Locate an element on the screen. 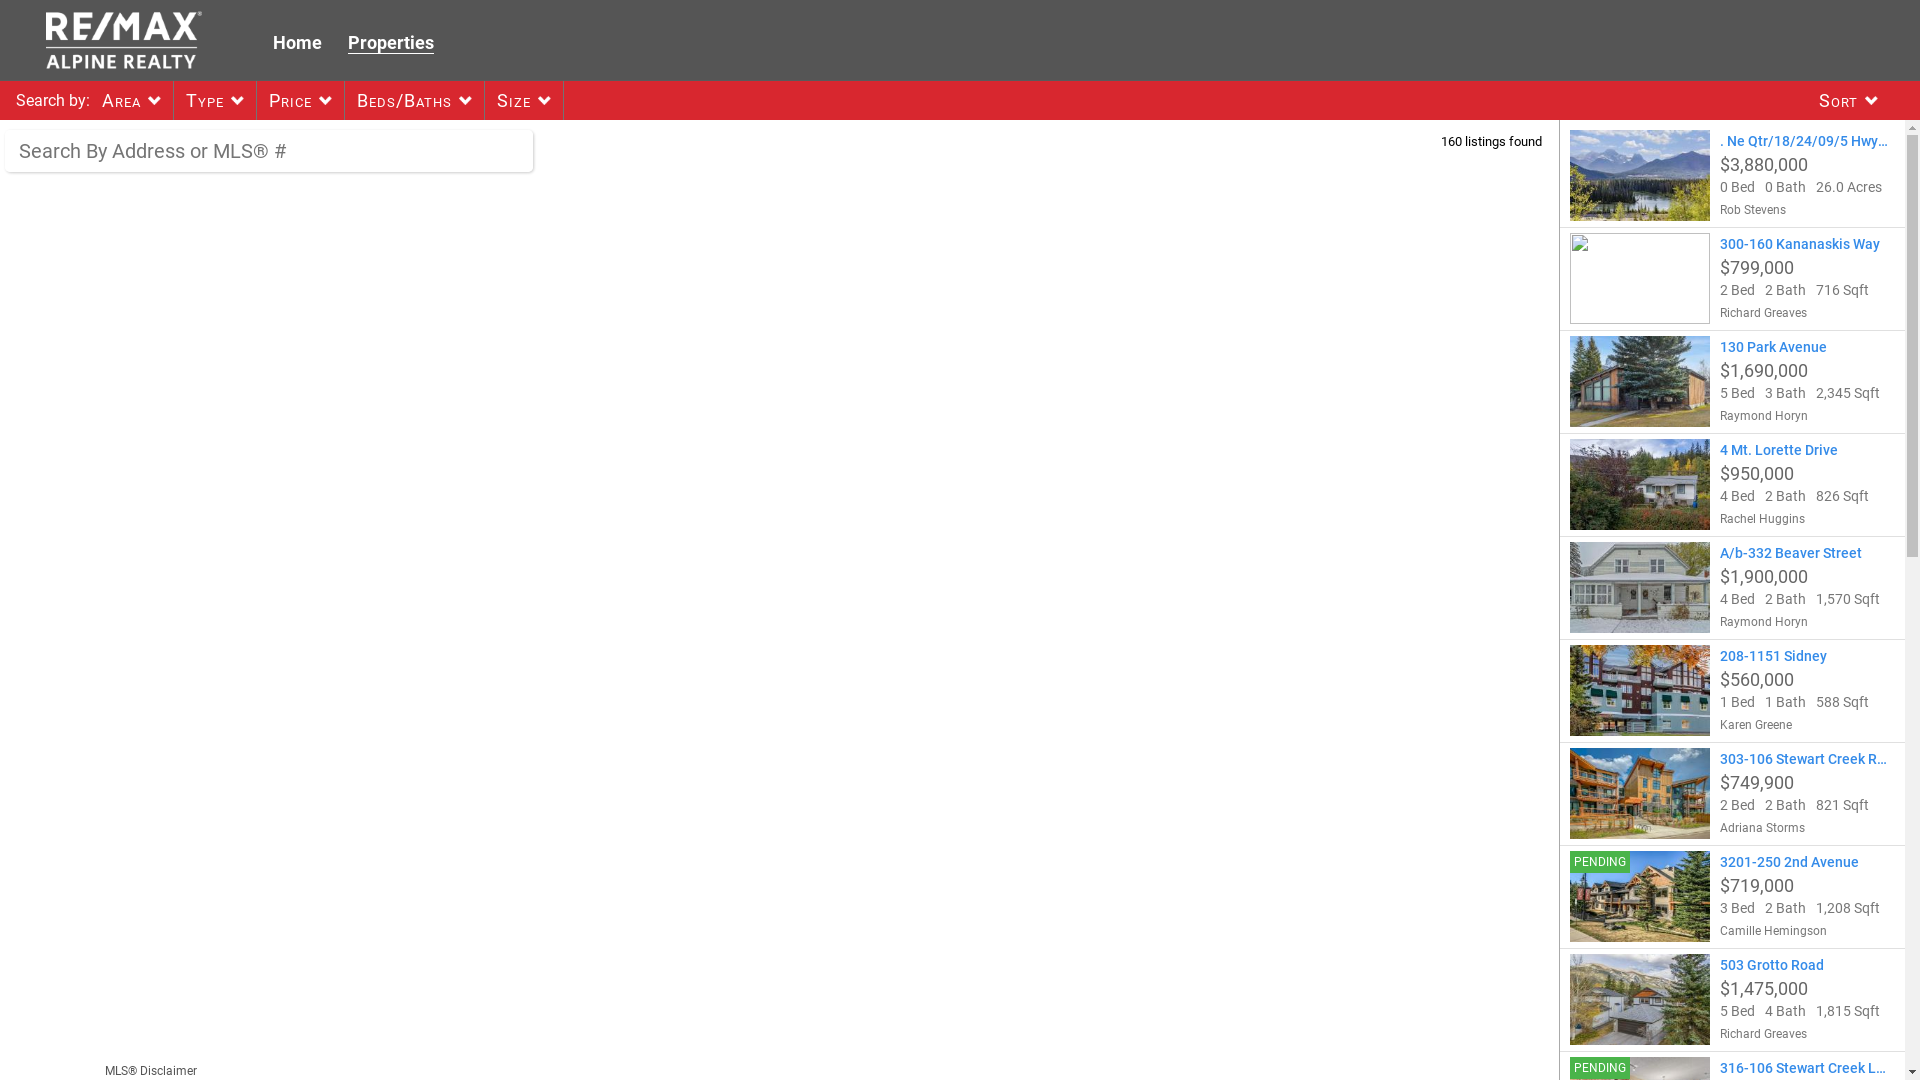 The image size is (1920, 1080). Properties is located at coordinates (391, 43).